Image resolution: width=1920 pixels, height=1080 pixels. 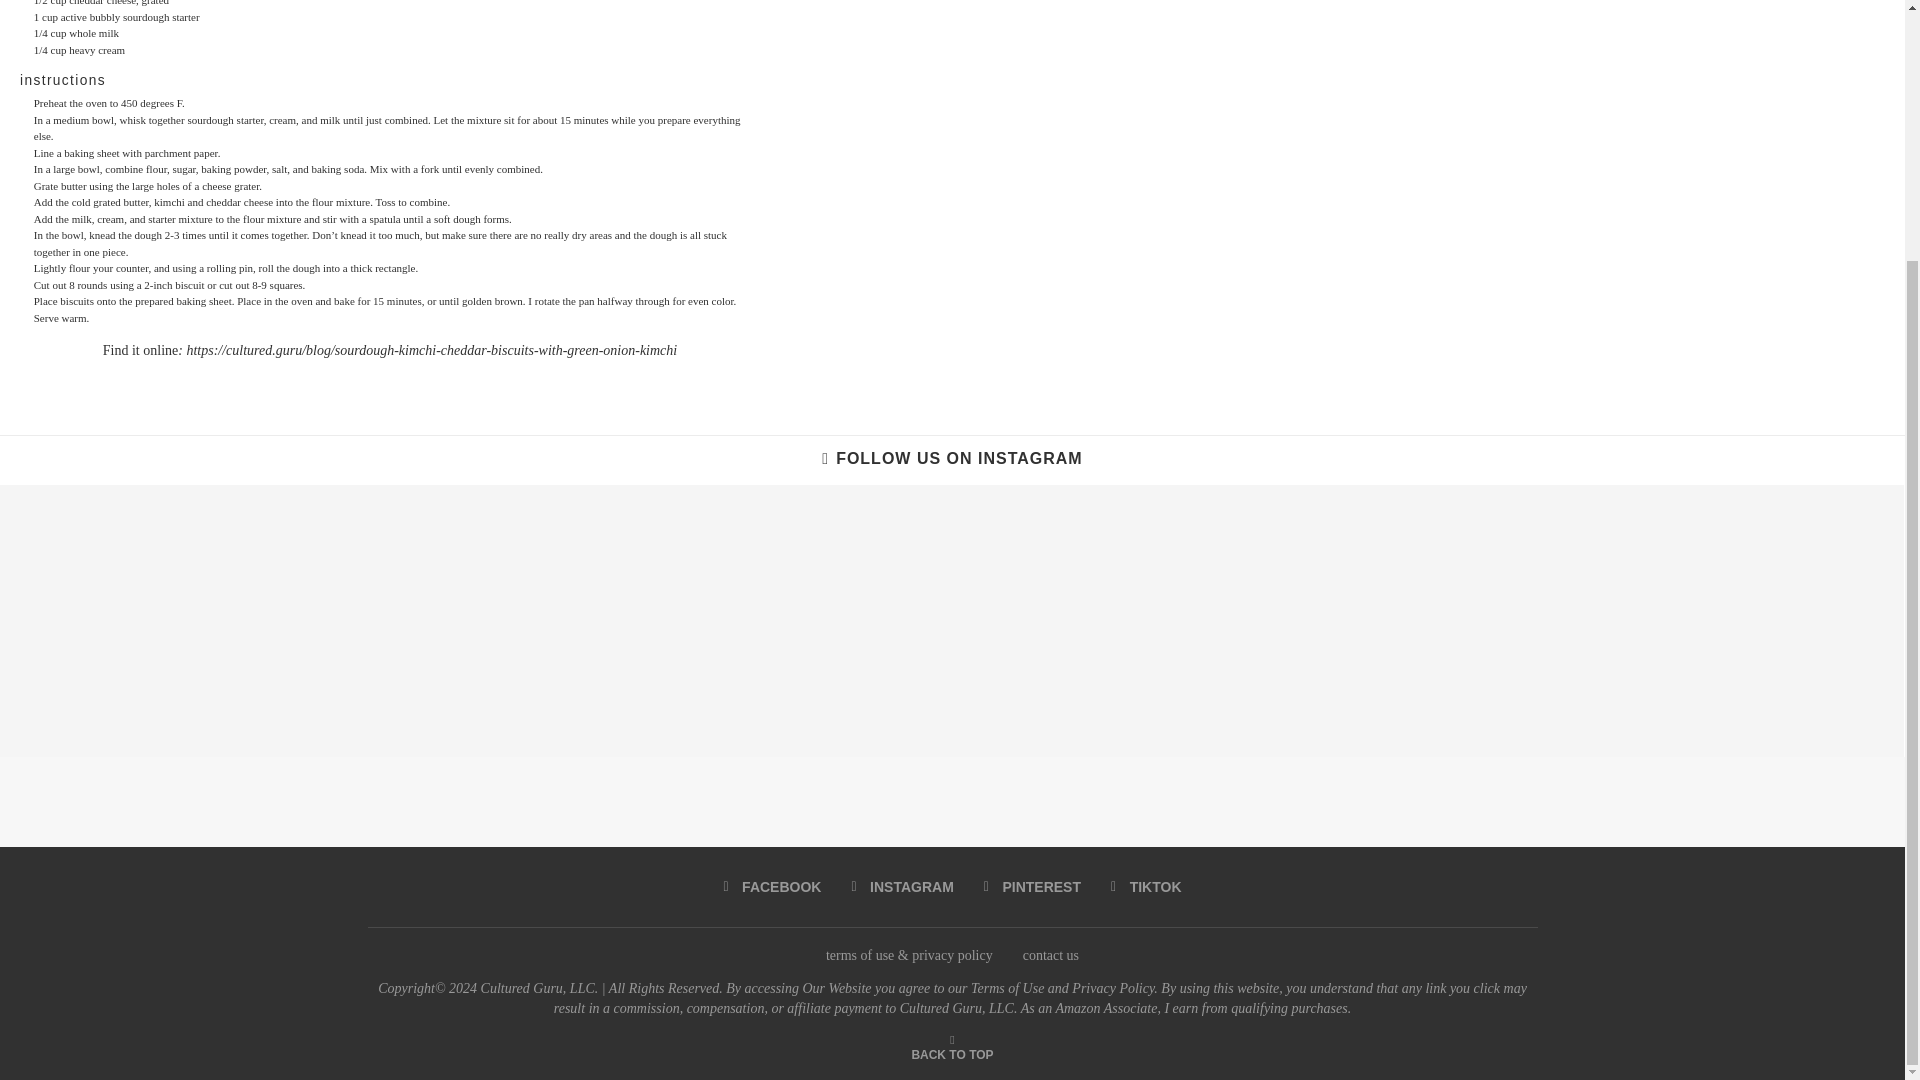 What do you see at coordinates (1146, 886) in the screenshot?
I see `TIKTOK` at bounding box center [1146, 886].